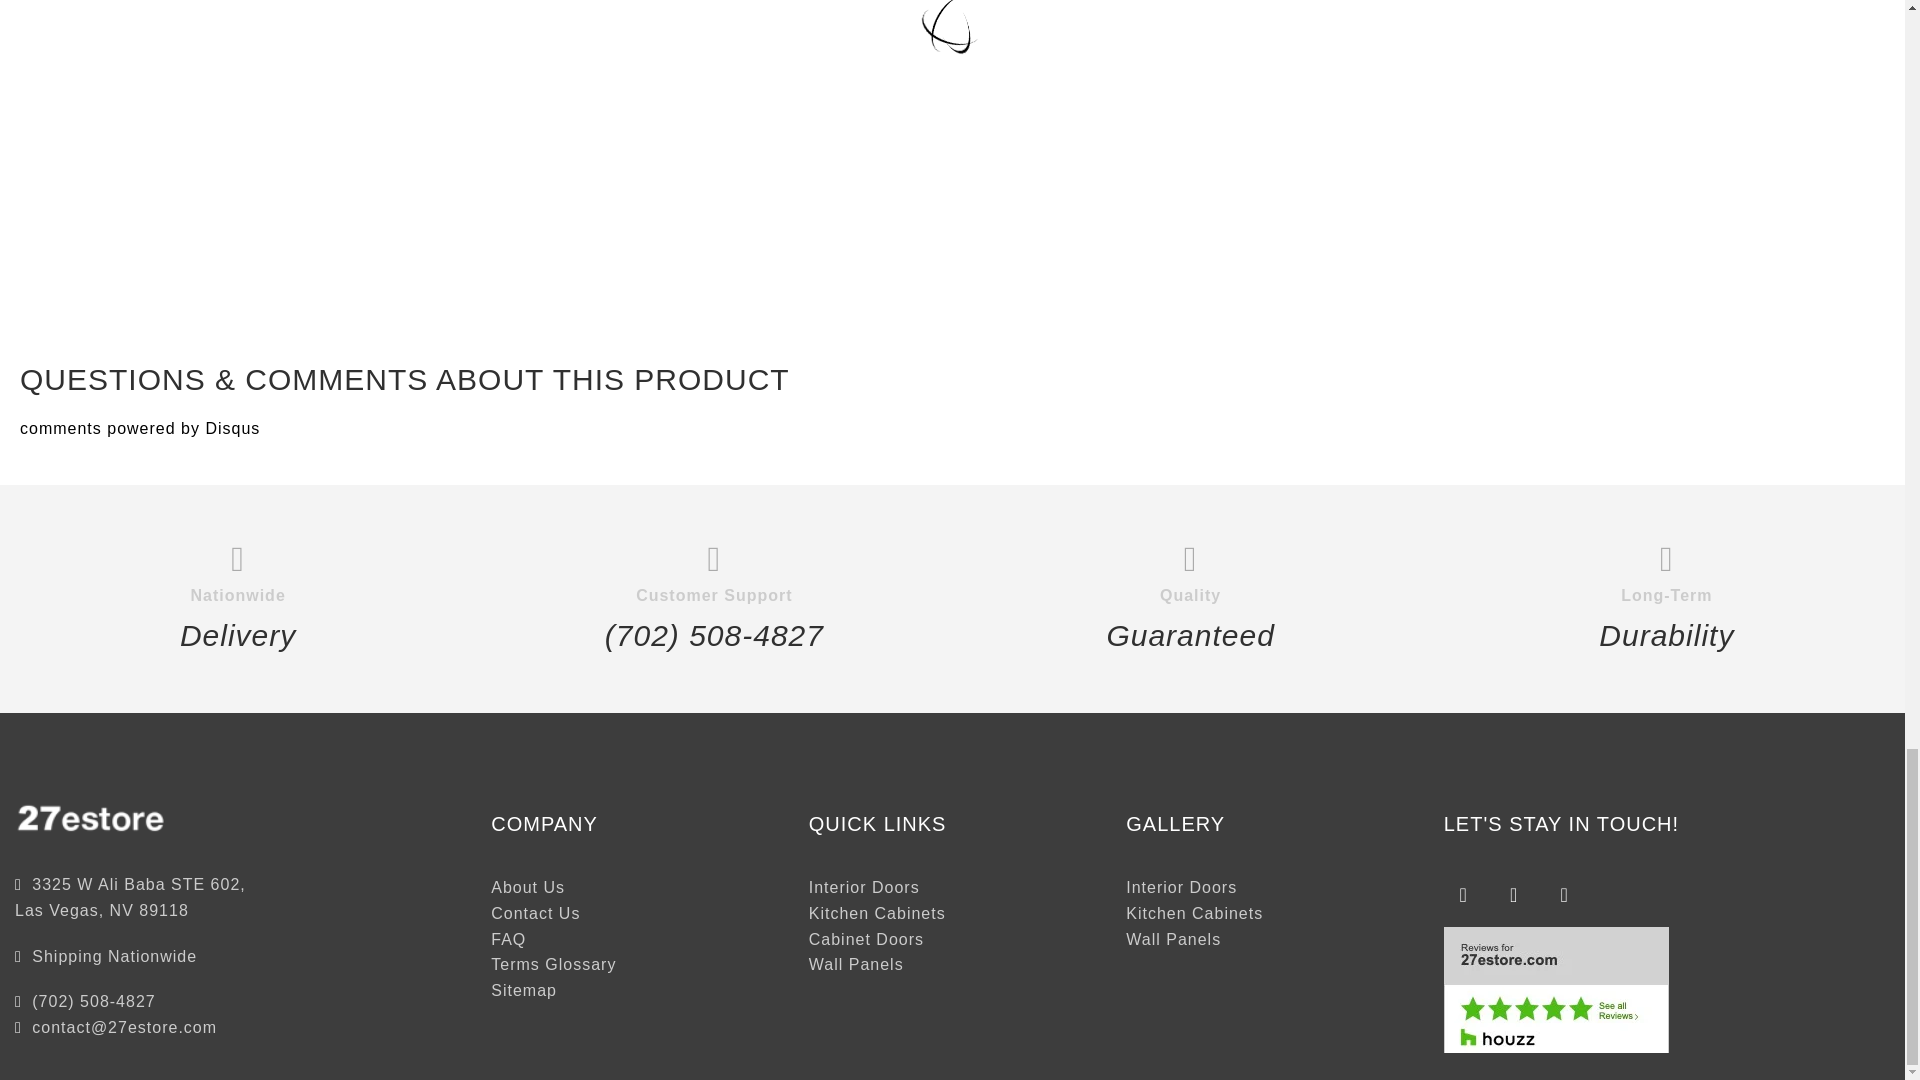 The image size is (1920, 1080). What do you see at coordinates (223, 187) in the screenshot?
I see `Light Oak Wood Veneer Cabinet Doors` at bounding box center [223, 187].